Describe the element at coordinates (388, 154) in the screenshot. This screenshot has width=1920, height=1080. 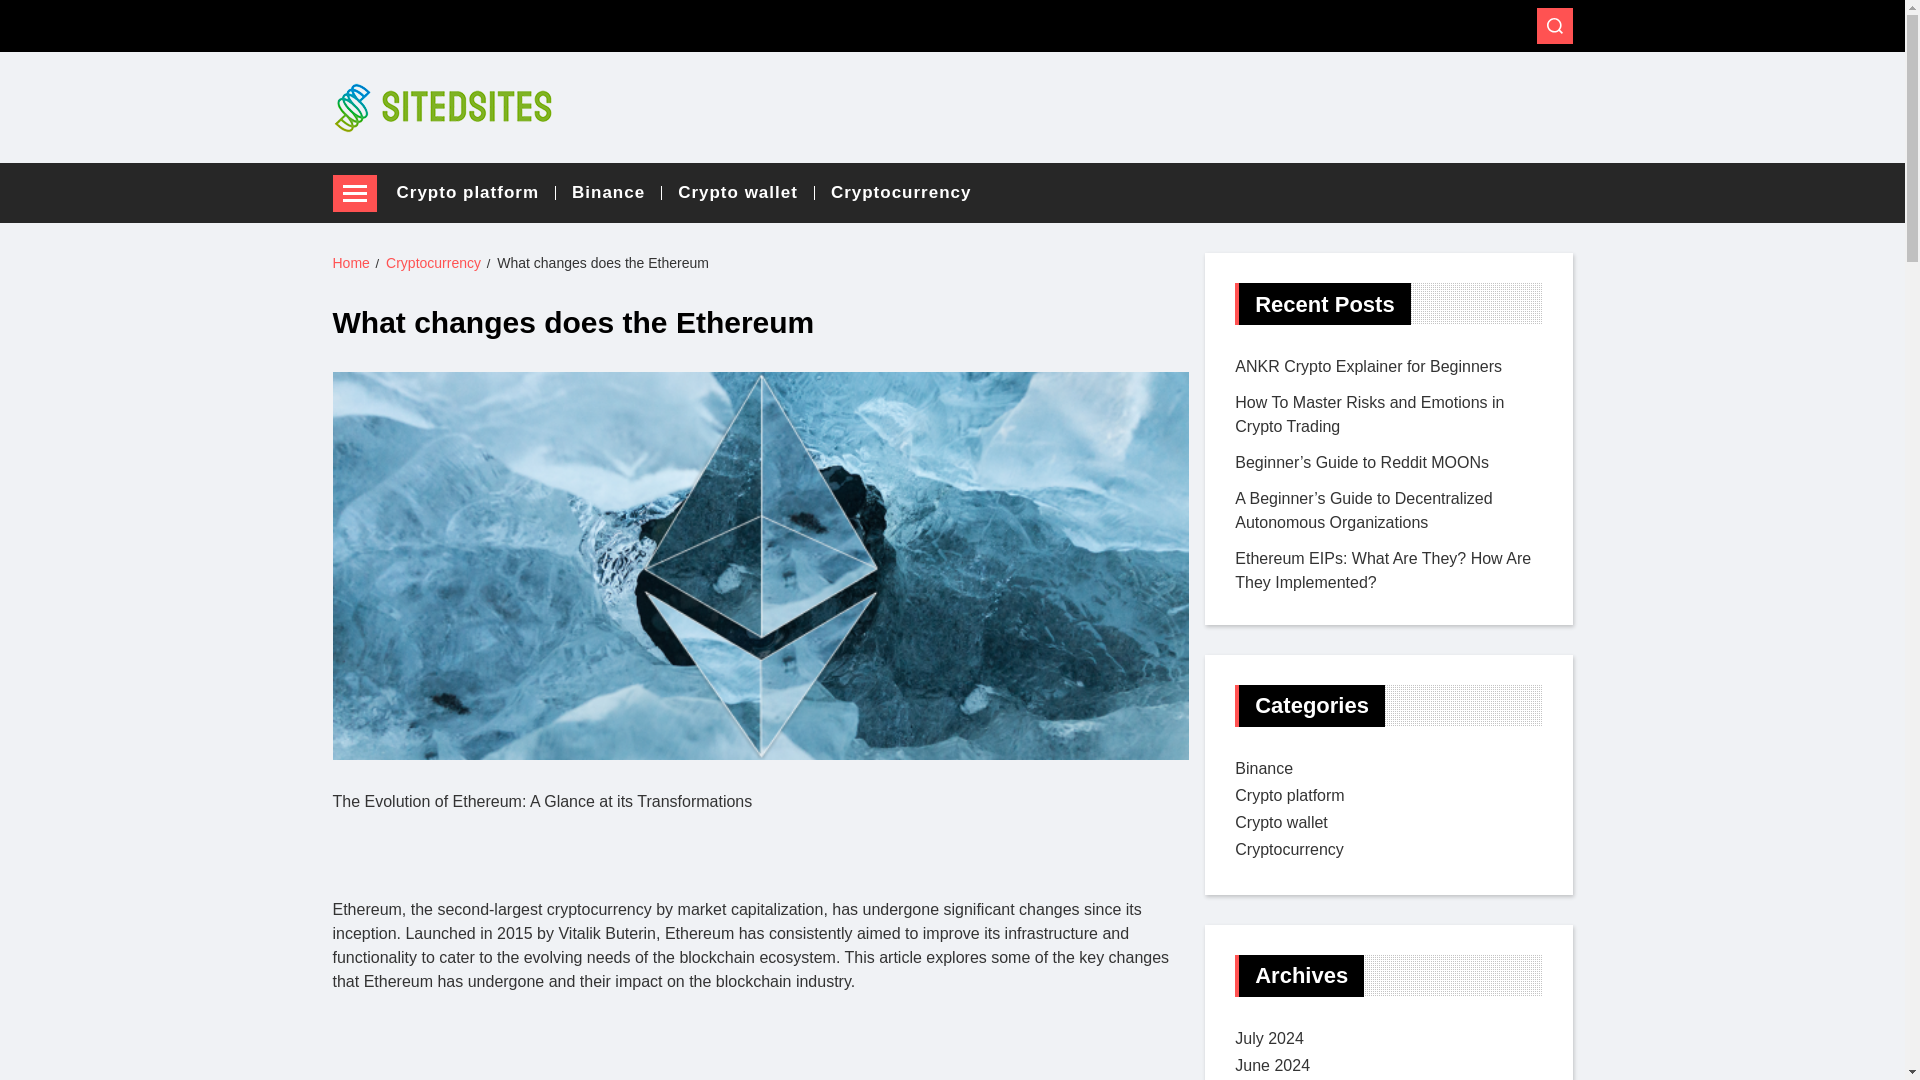
I see `sitedsites` at that location.